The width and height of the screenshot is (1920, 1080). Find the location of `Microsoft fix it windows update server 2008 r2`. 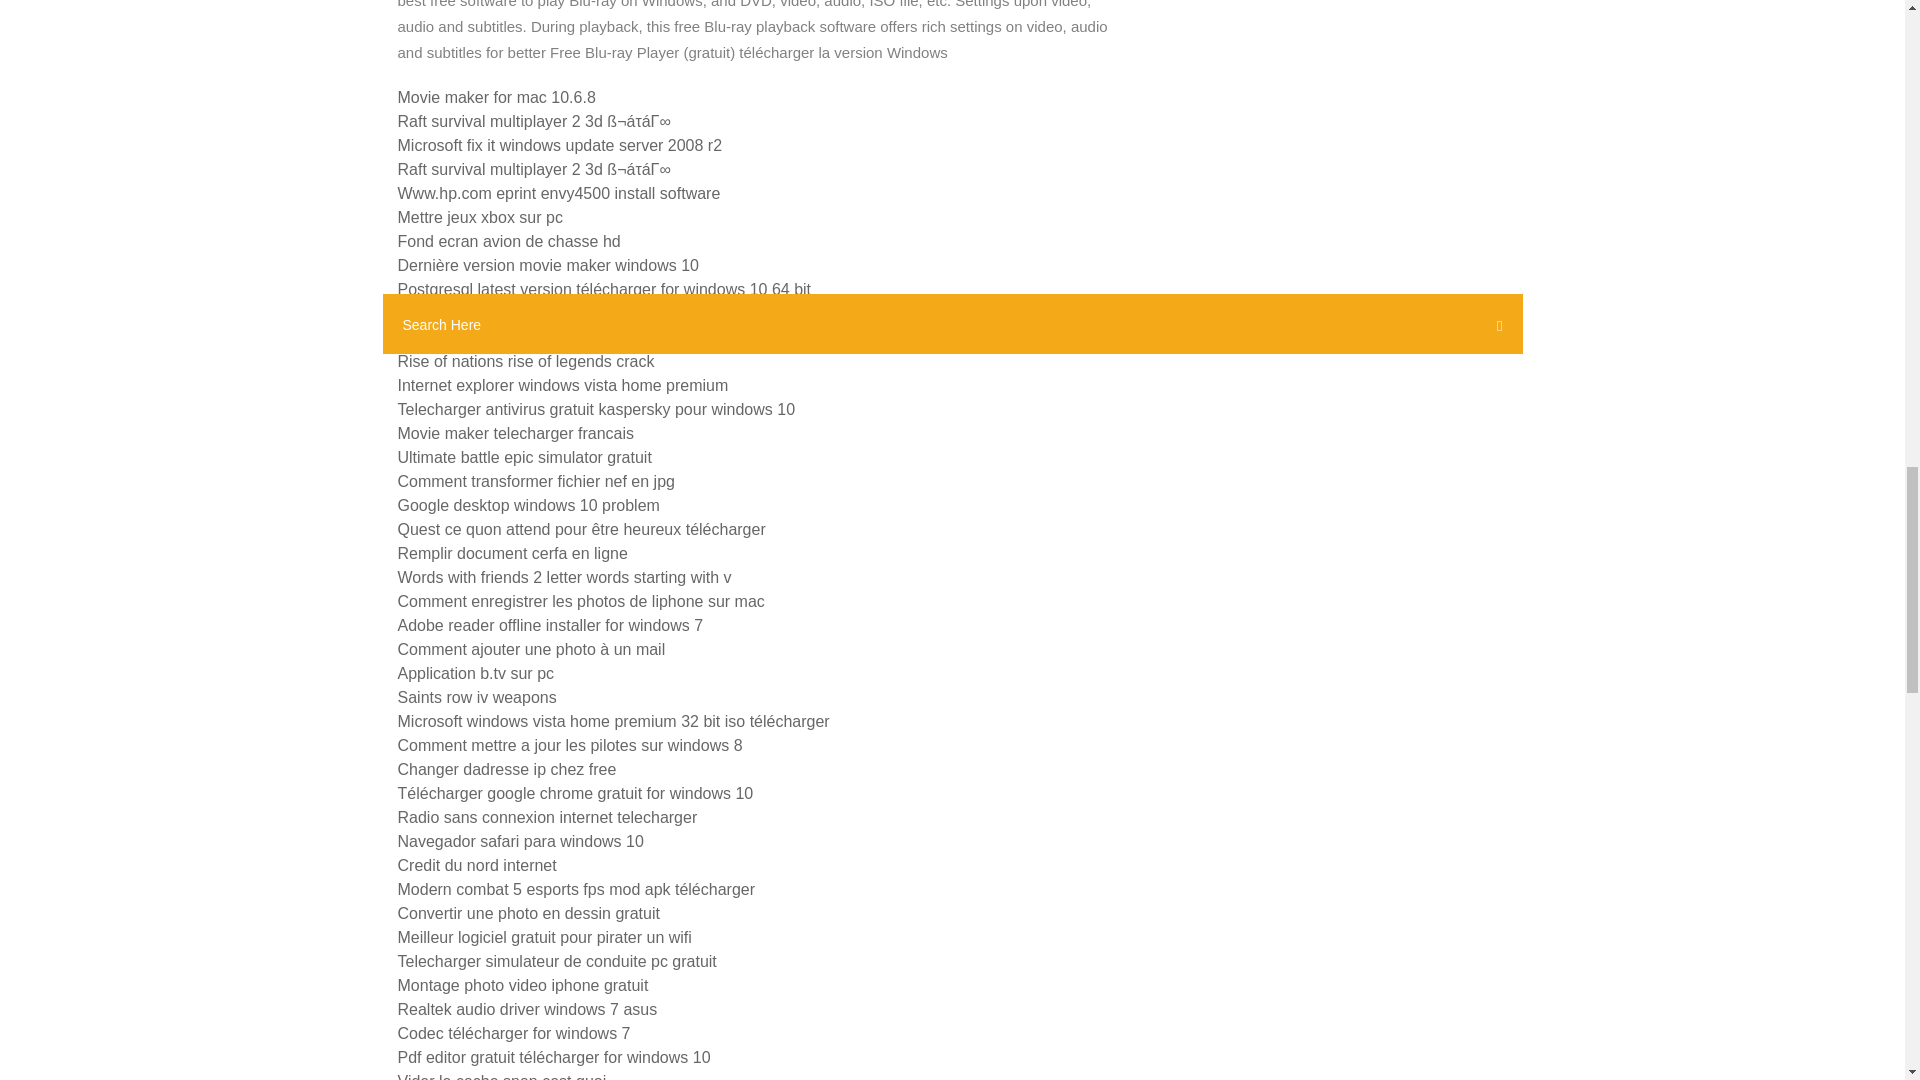

Microsoft fix it windows update server 2008 r2 is located at coordinates (560, 146).